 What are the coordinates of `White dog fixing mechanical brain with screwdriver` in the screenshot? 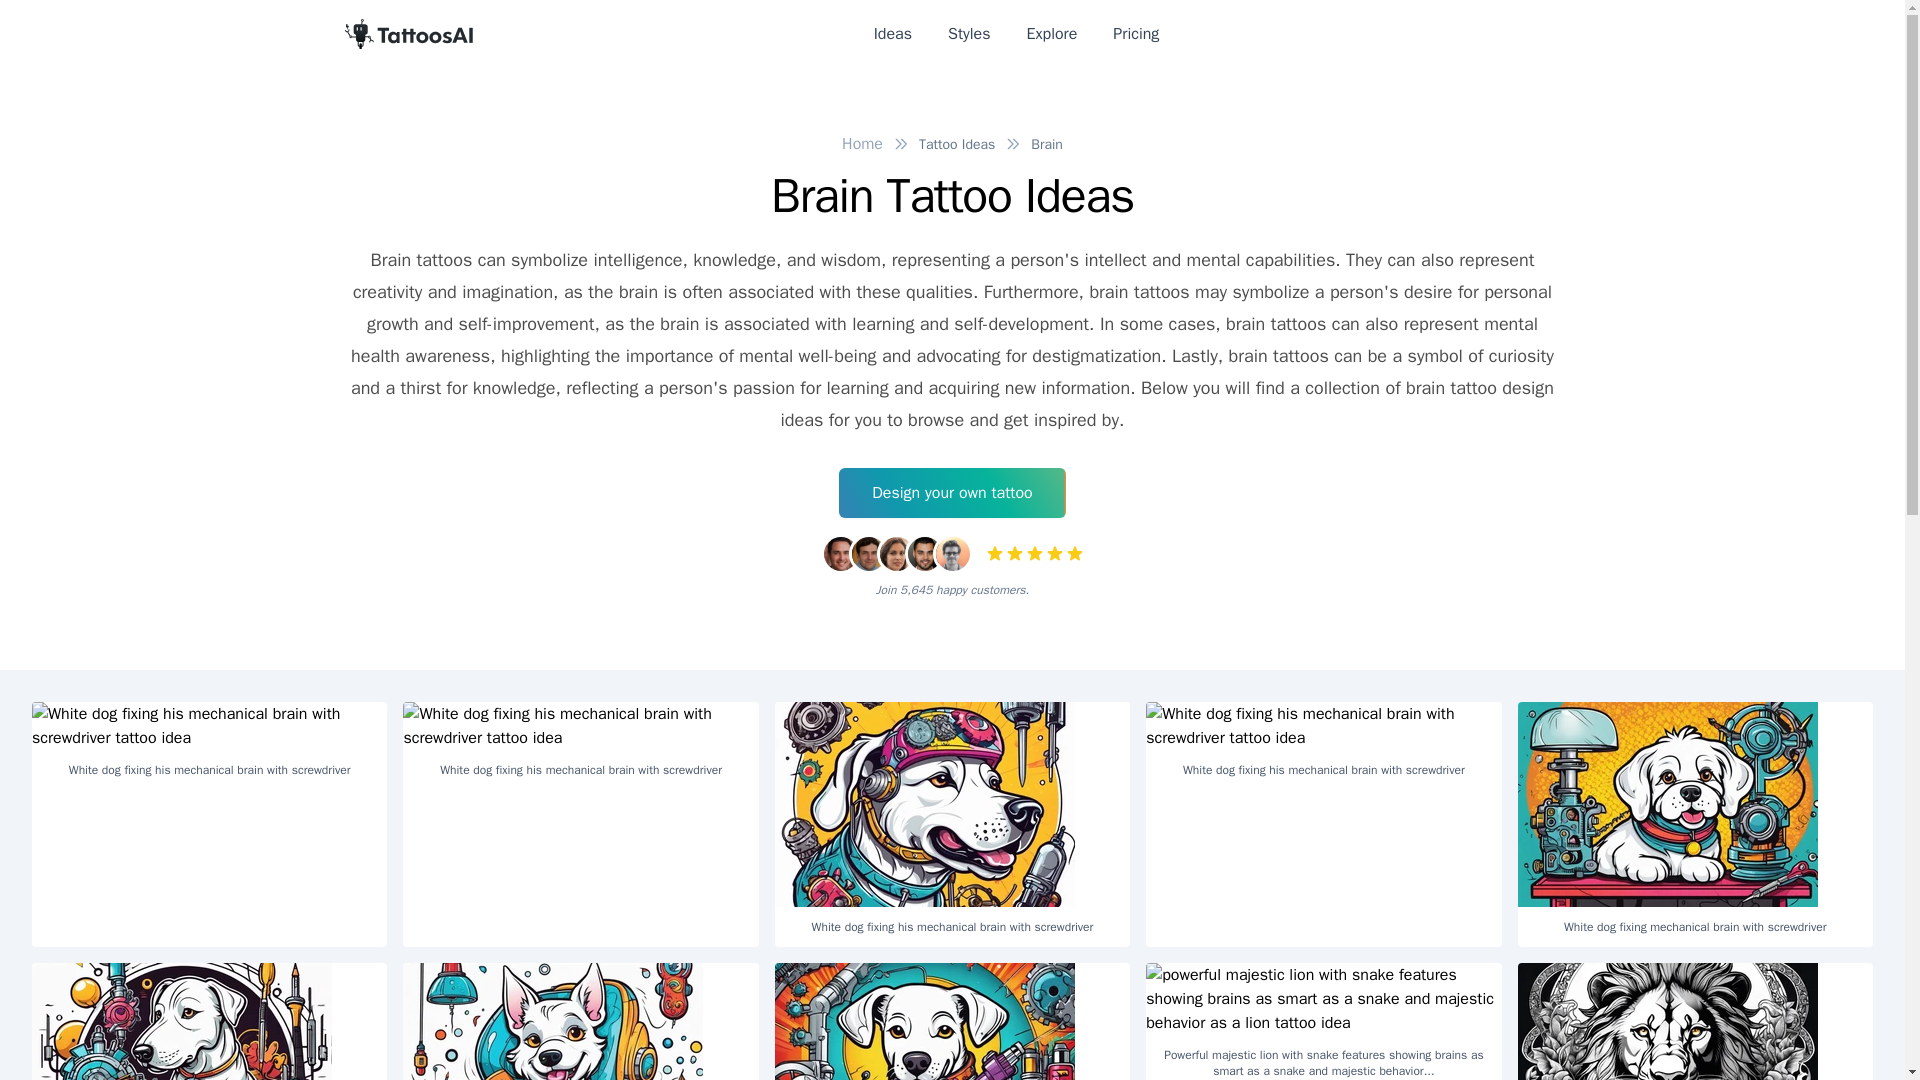 It's located at (210, 1022).